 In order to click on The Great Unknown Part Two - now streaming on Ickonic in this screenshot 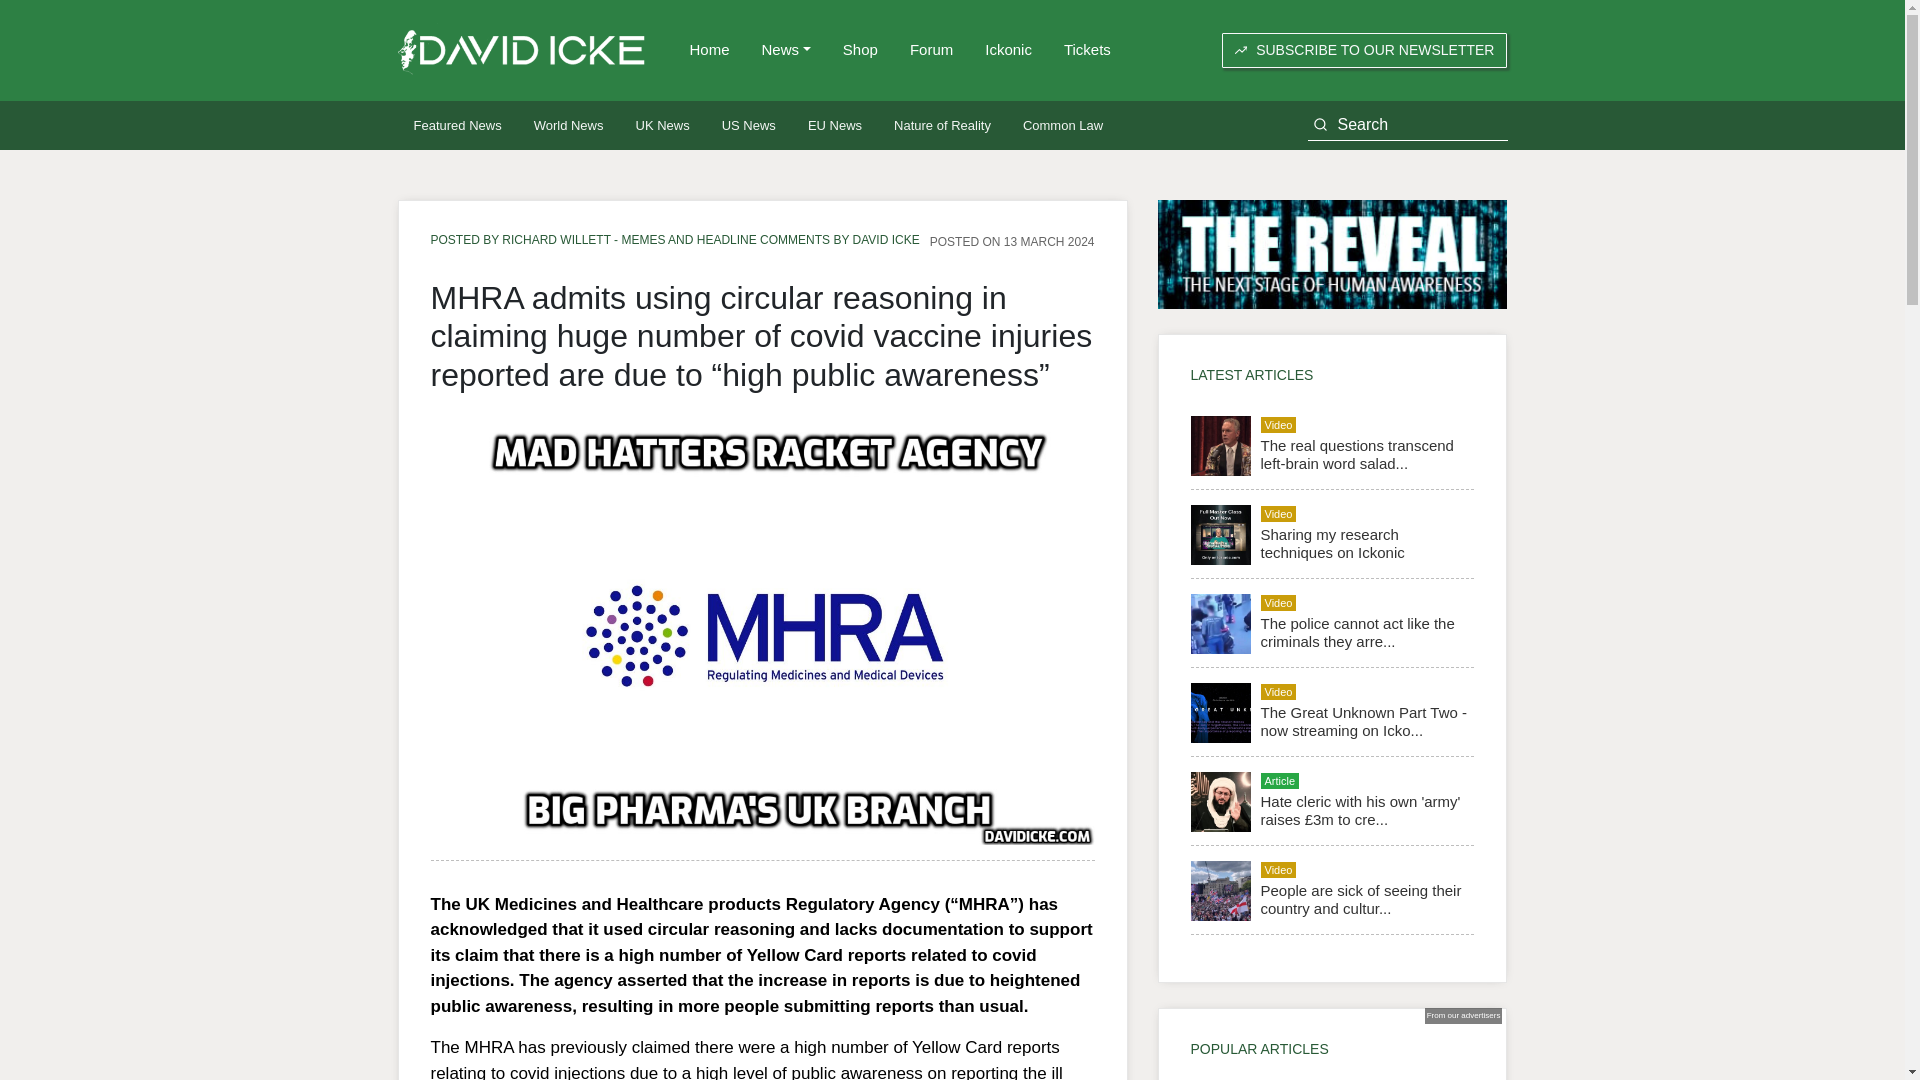, I will do `click(1362, 721)`.